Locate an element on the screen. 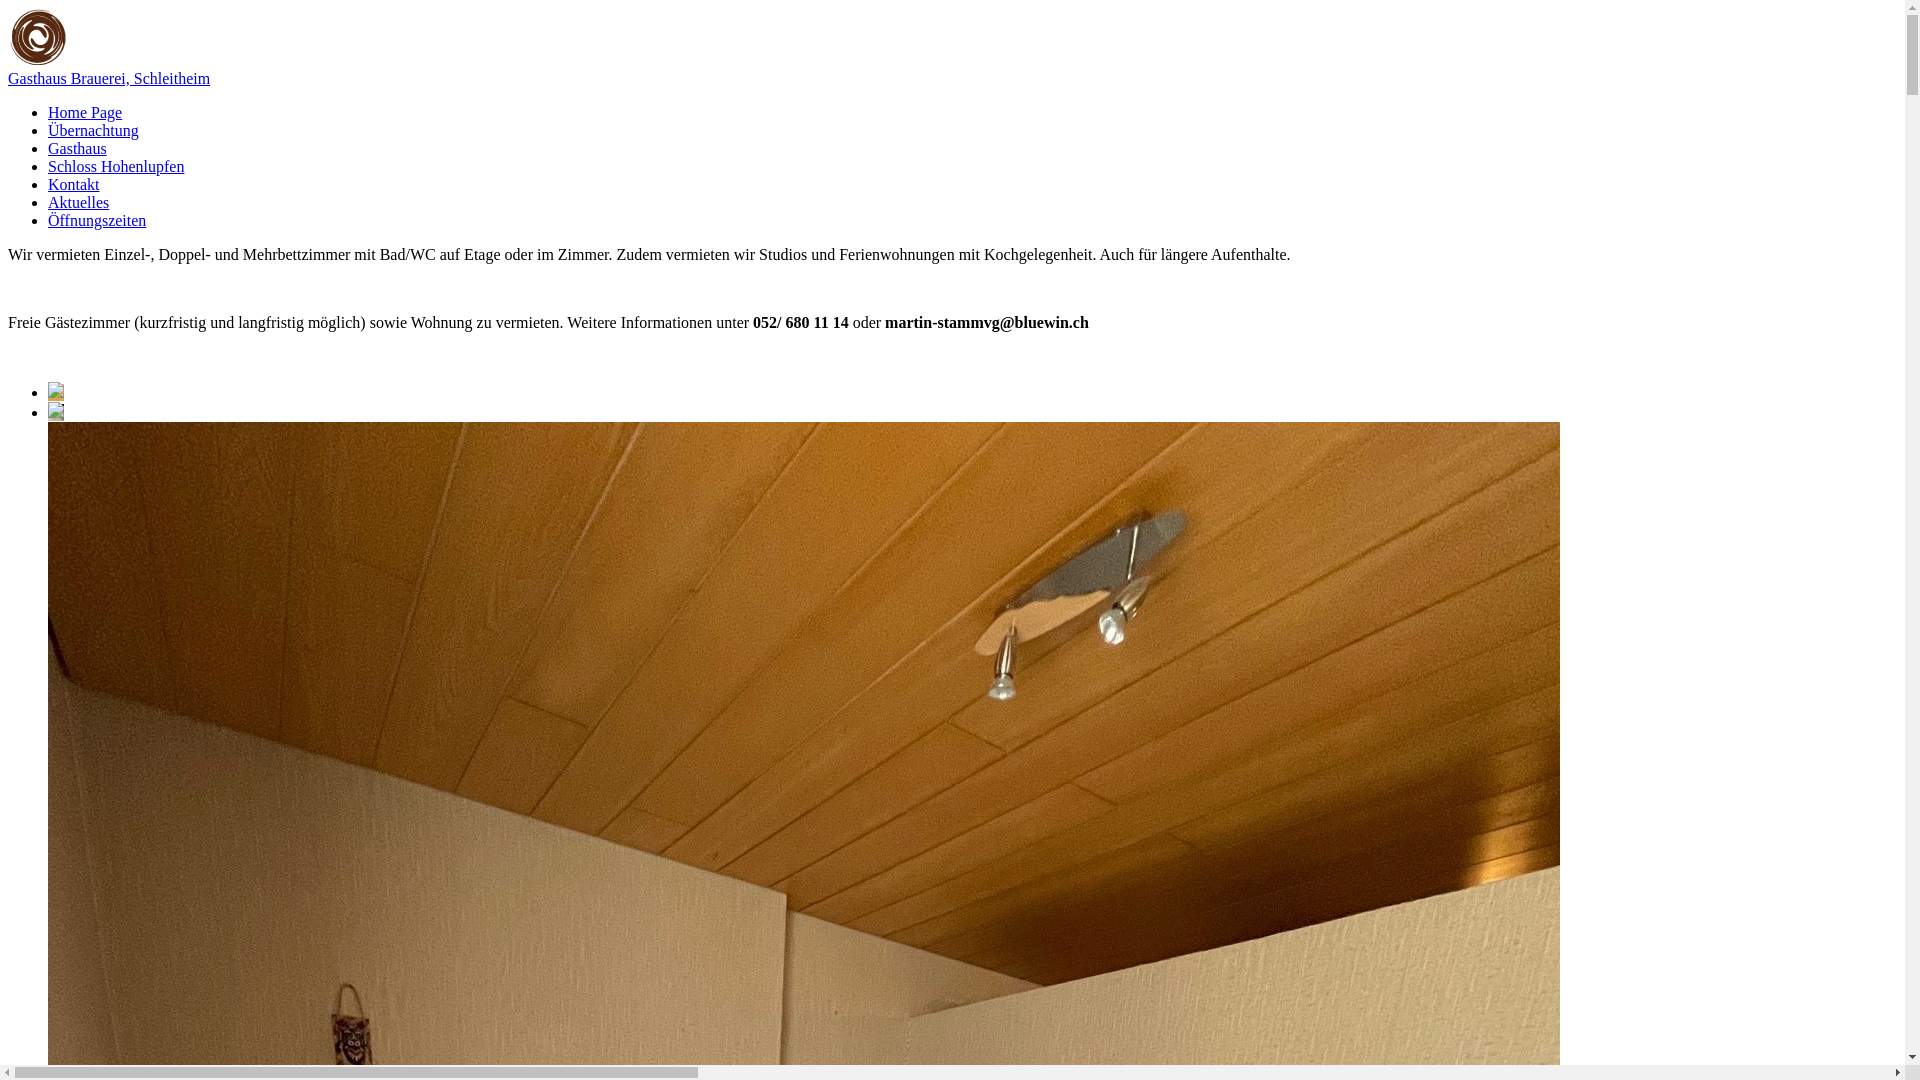  Home Page is located at coordinates (85, 112).